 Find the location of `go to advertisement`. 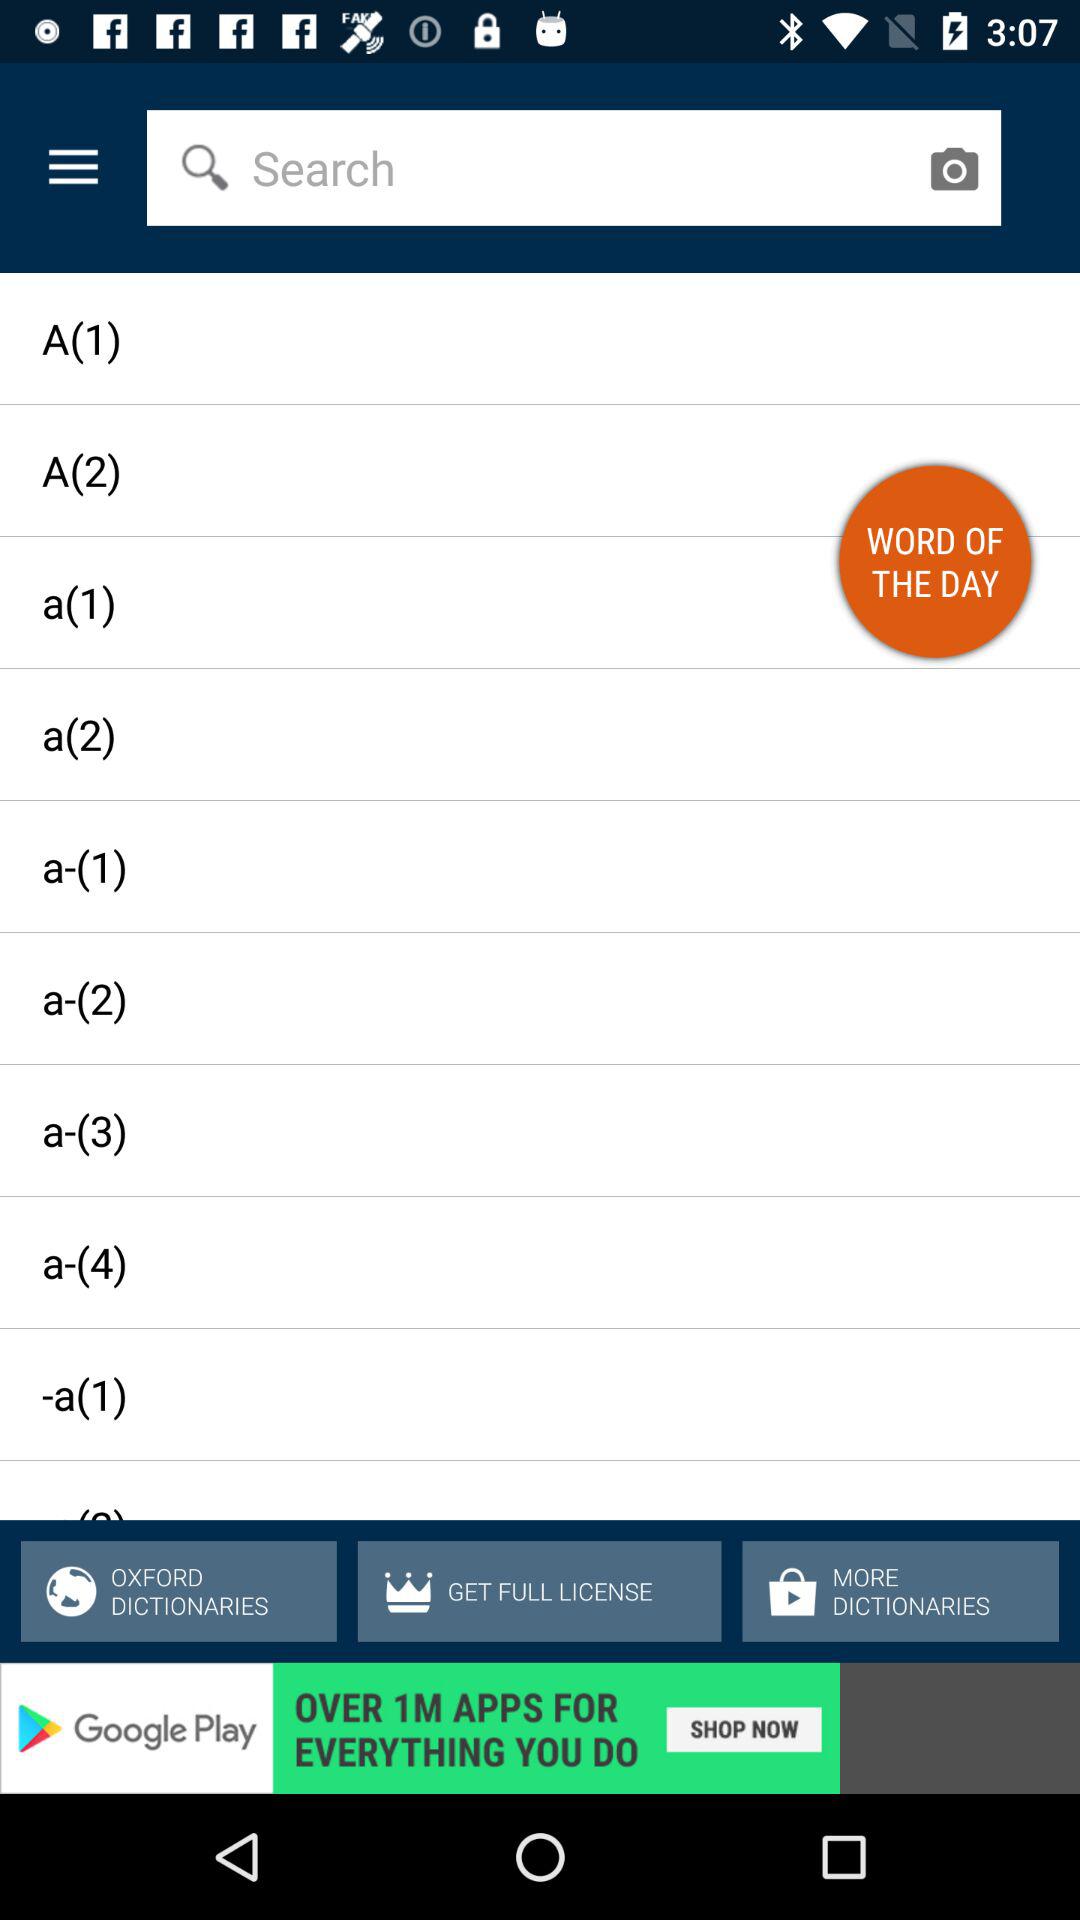

go to advertisement is located at coordinates (540, 1728).